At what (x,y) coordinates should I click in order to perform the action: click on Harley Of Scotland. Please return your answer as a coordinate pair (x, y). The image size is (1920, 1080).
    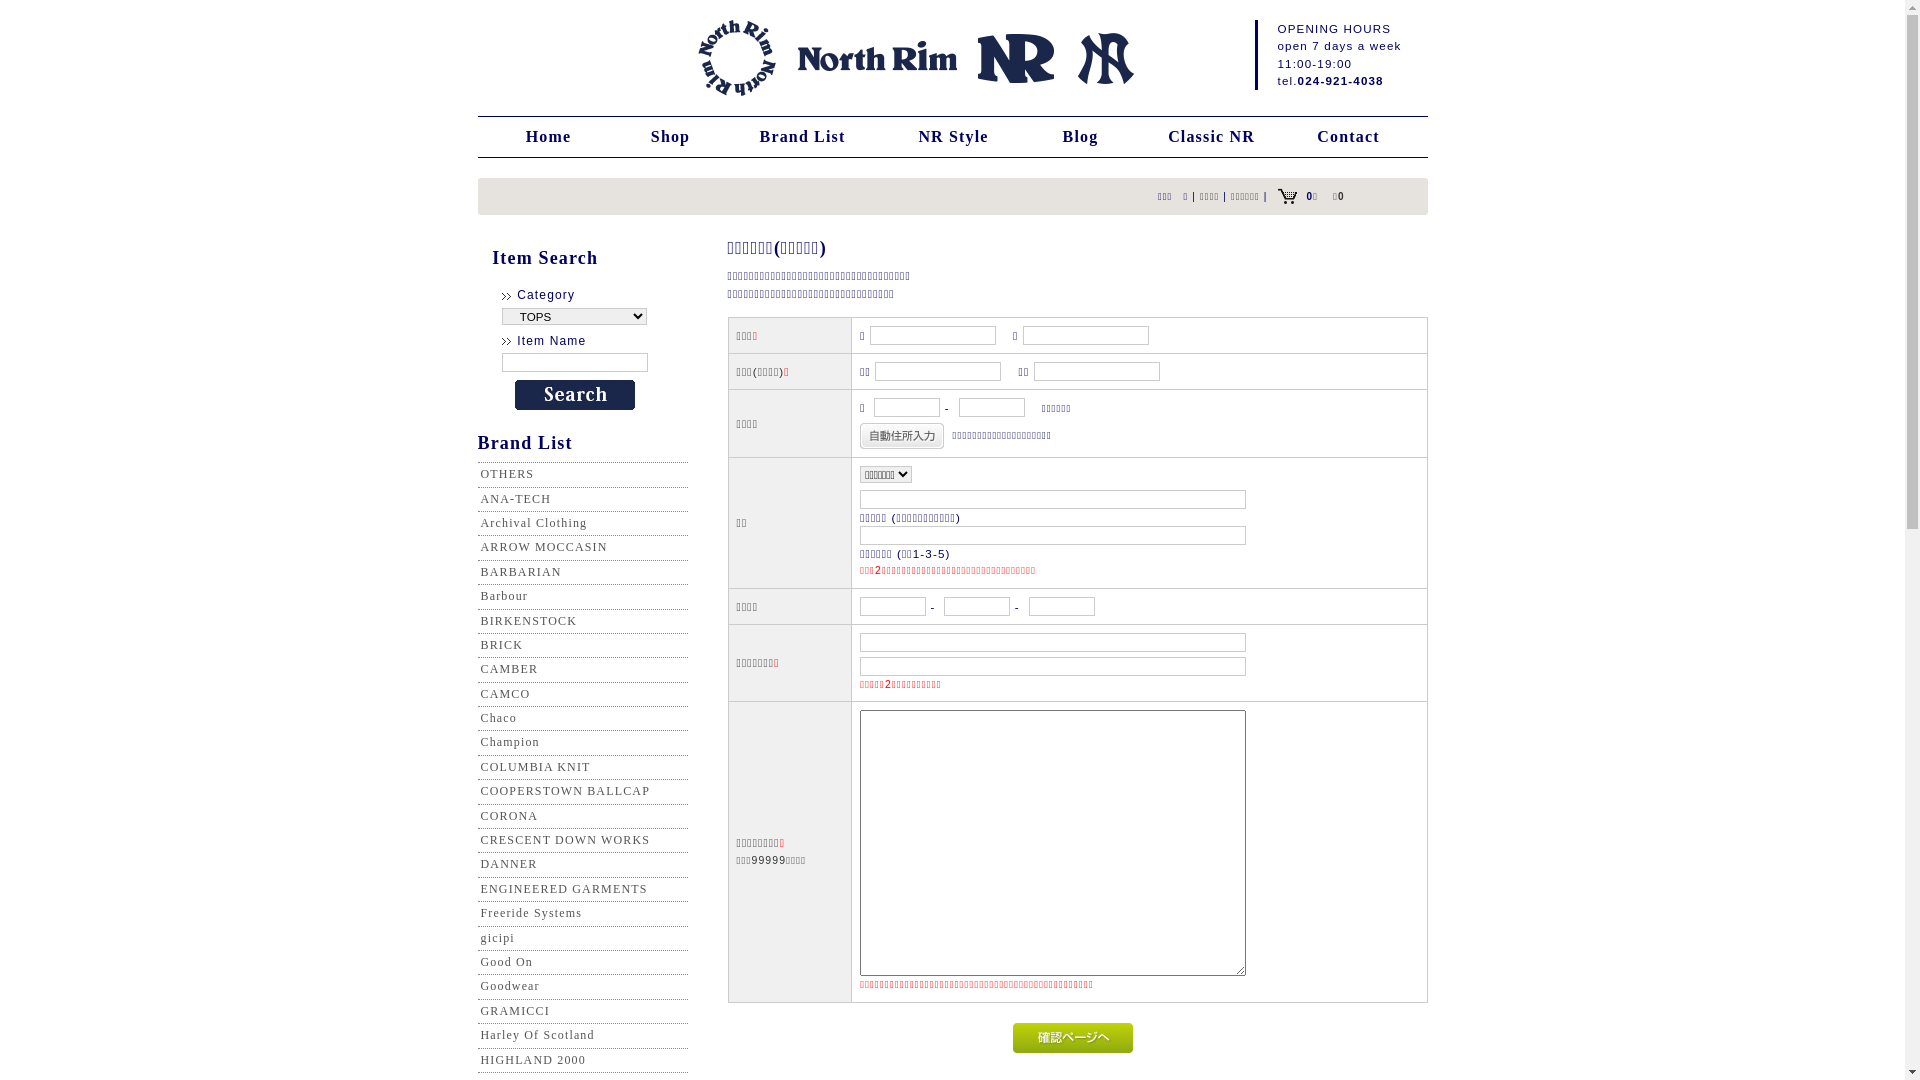
    Looking at the image, I should click on (537, 1035).